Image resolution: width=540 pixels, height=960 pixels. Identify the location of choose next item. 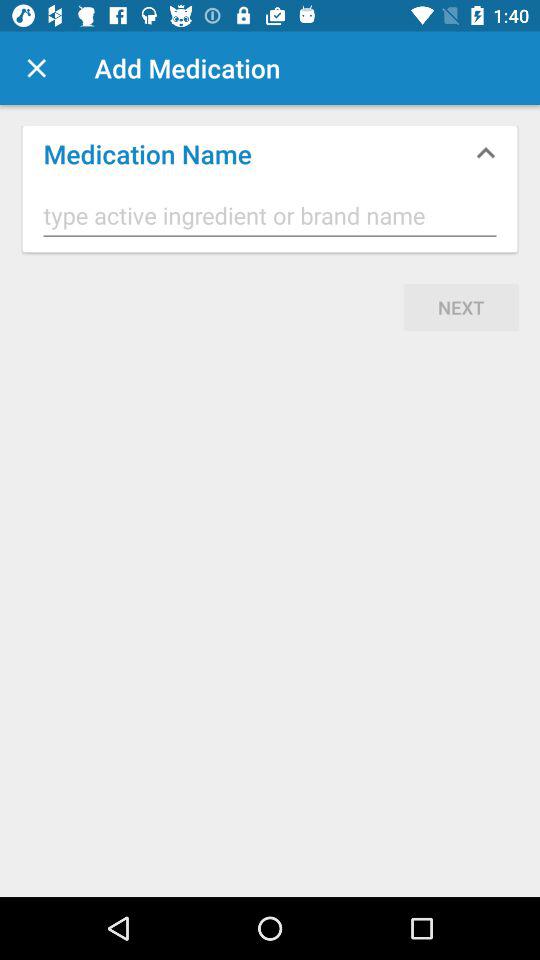
(461, 307).